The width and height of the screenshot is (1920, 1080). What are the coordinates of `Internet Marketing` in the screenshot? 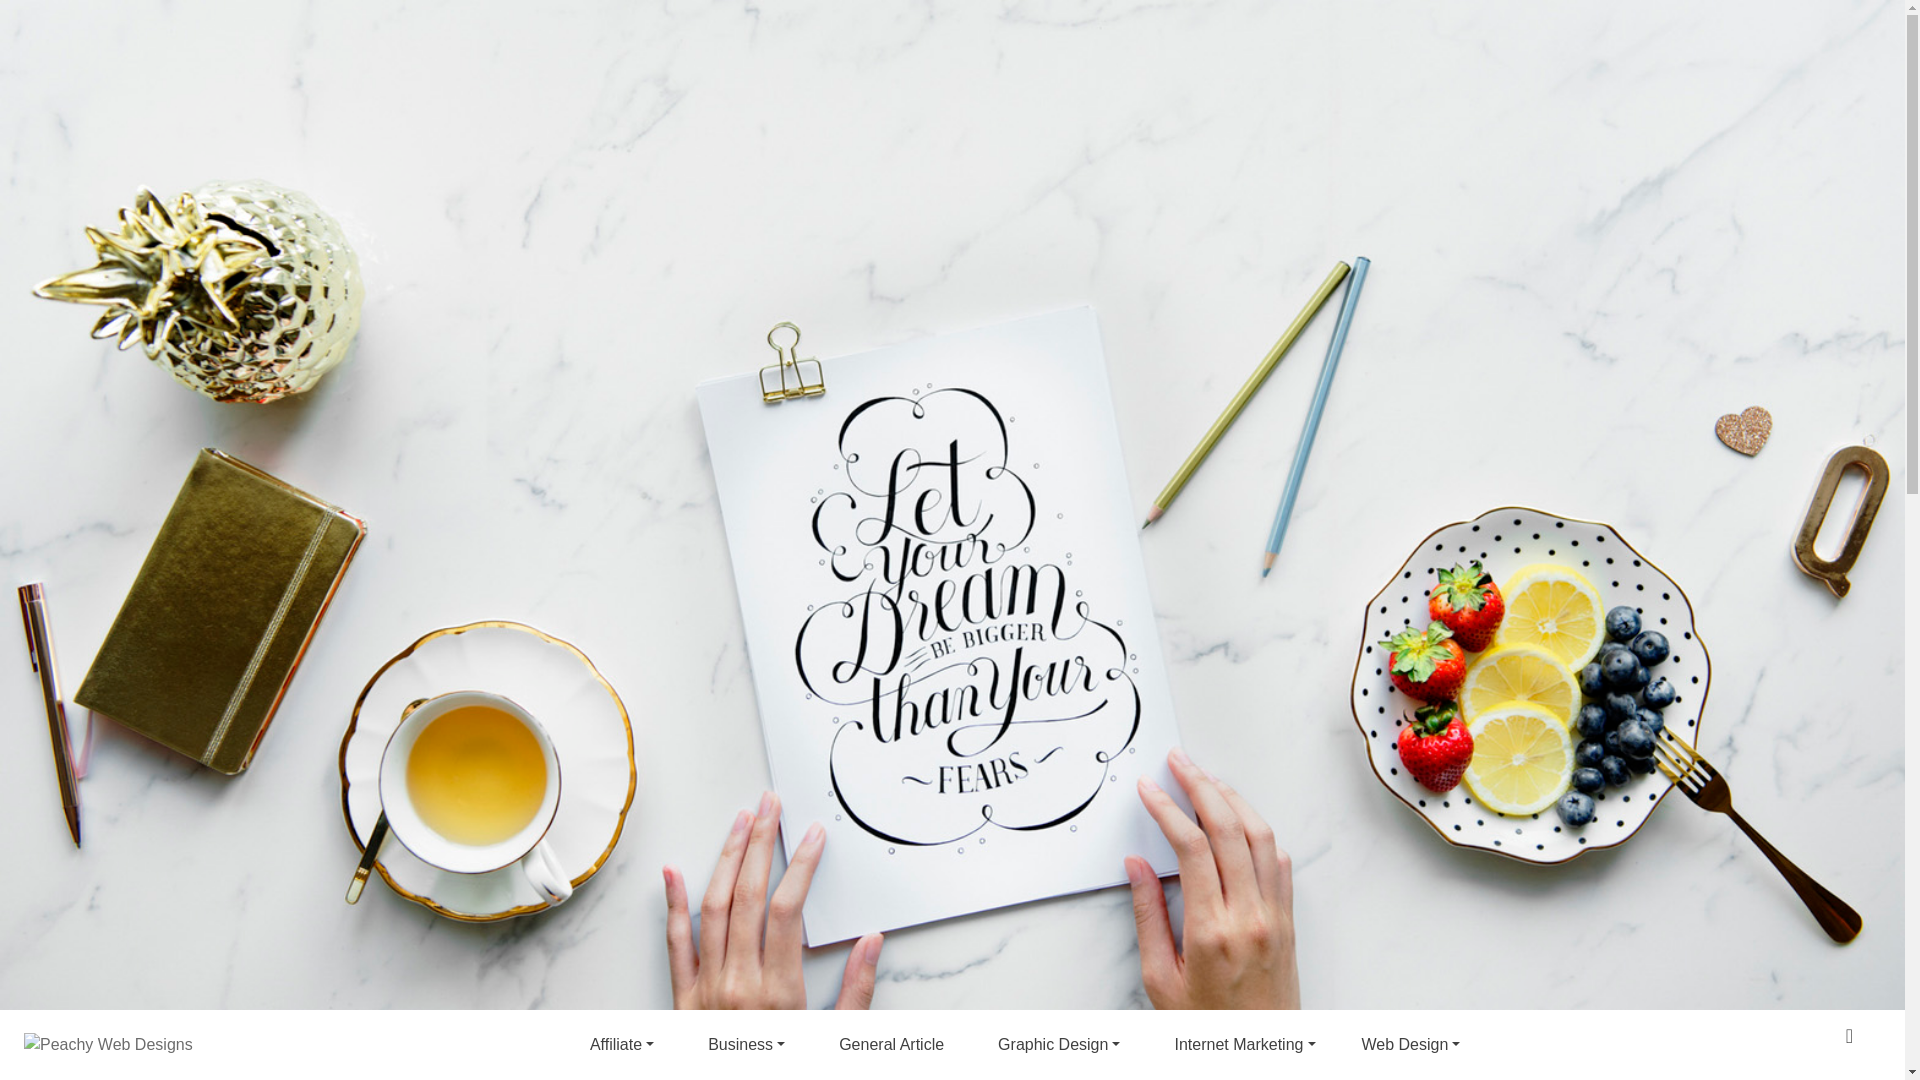 It's located at (1244, 1045).